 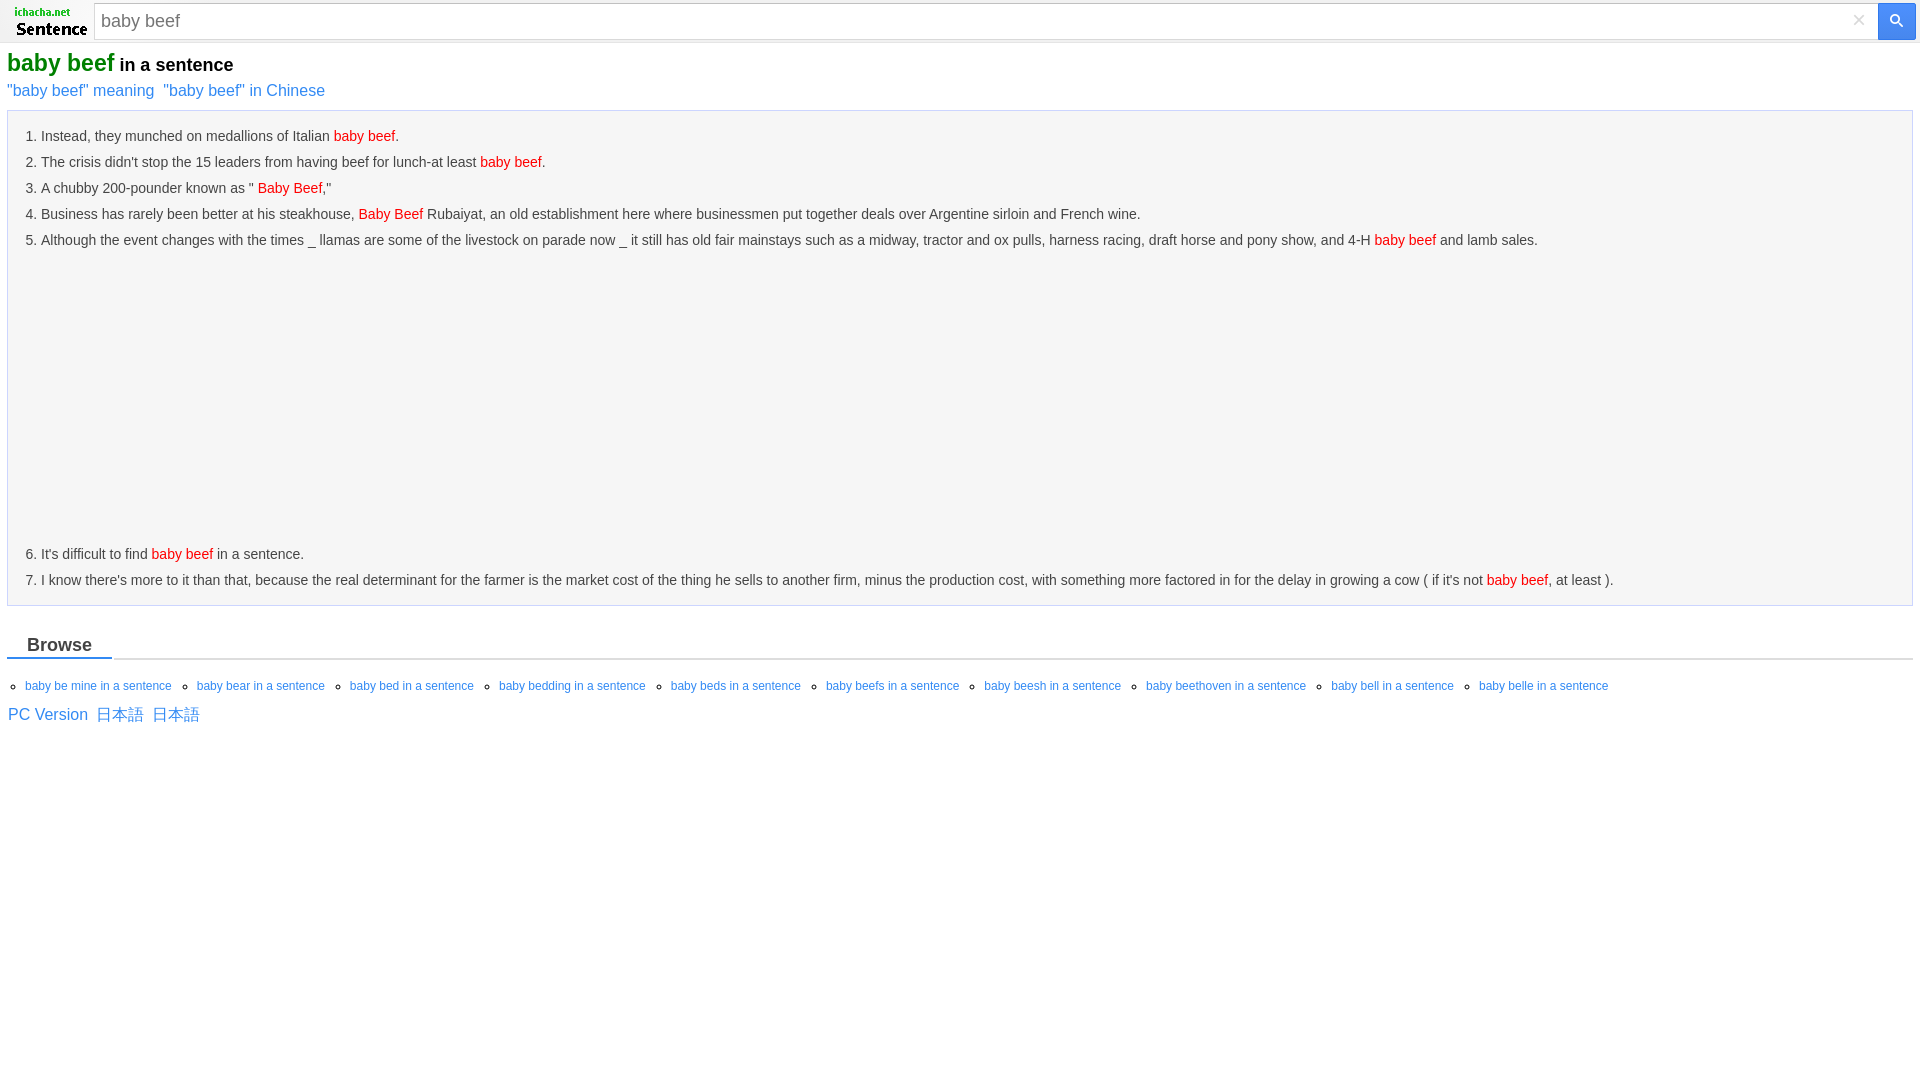 What do you see at coordinates (572, 686) in the screenshot?
I see `baby bedding in a sentence` at bounding box center [572, 686].